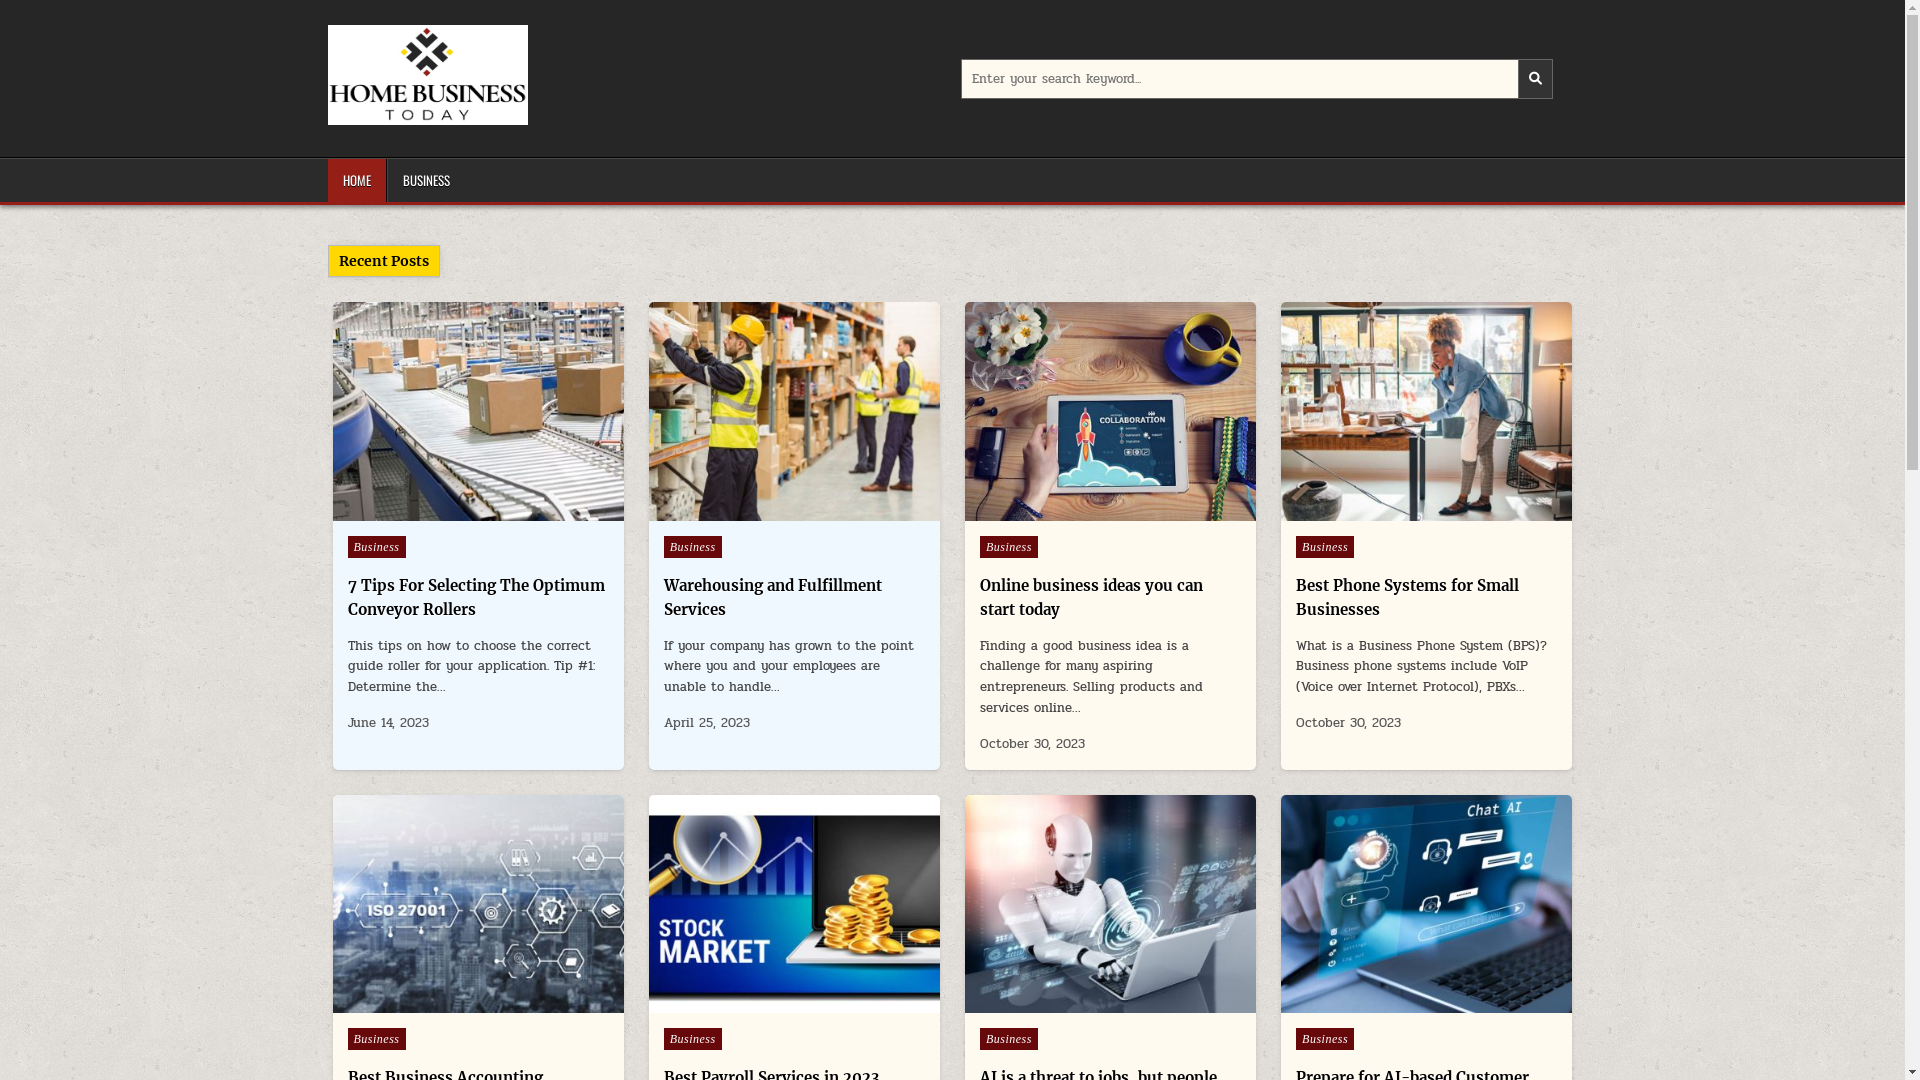  Describe the element at coordinates (476, 598) in the screenshot. I see `7 Tips For Selecting The Optimum Conveyor Rollers` at that location.